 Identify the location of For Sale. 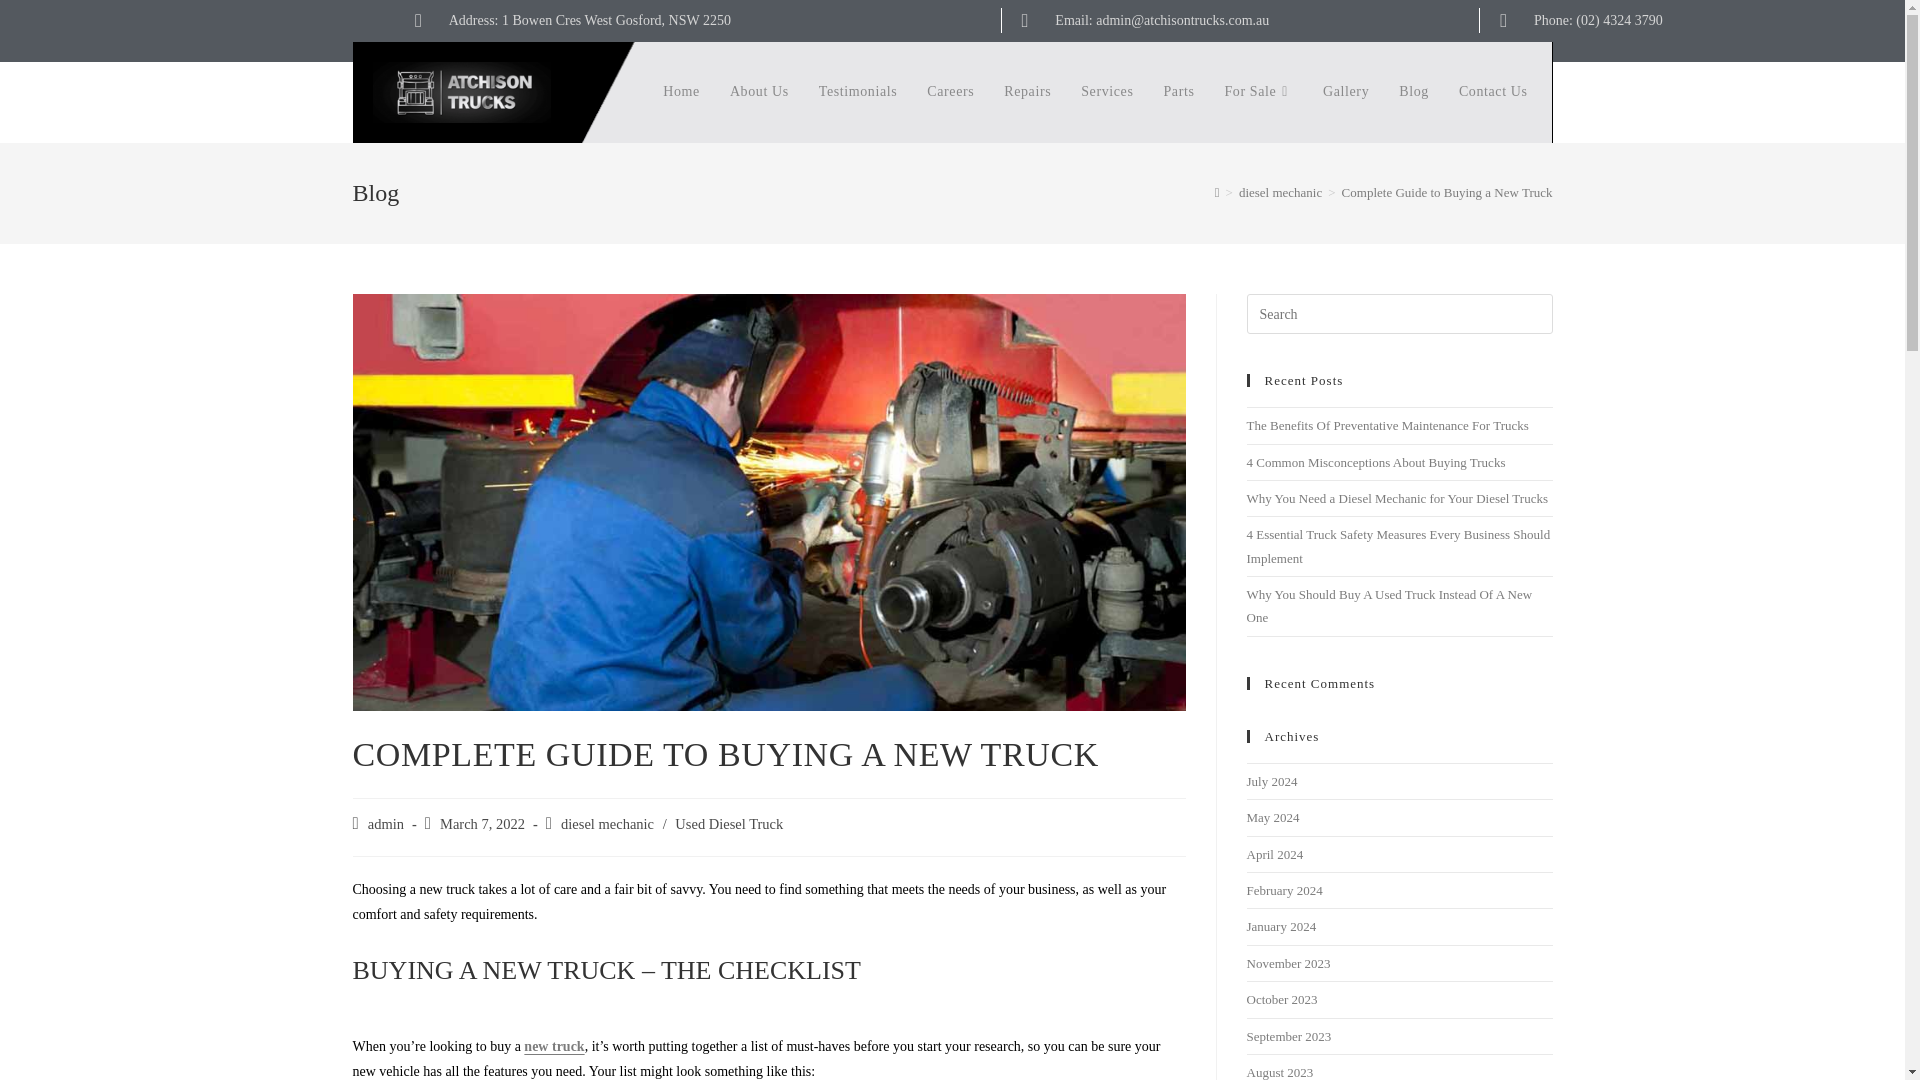
(1258, 92).